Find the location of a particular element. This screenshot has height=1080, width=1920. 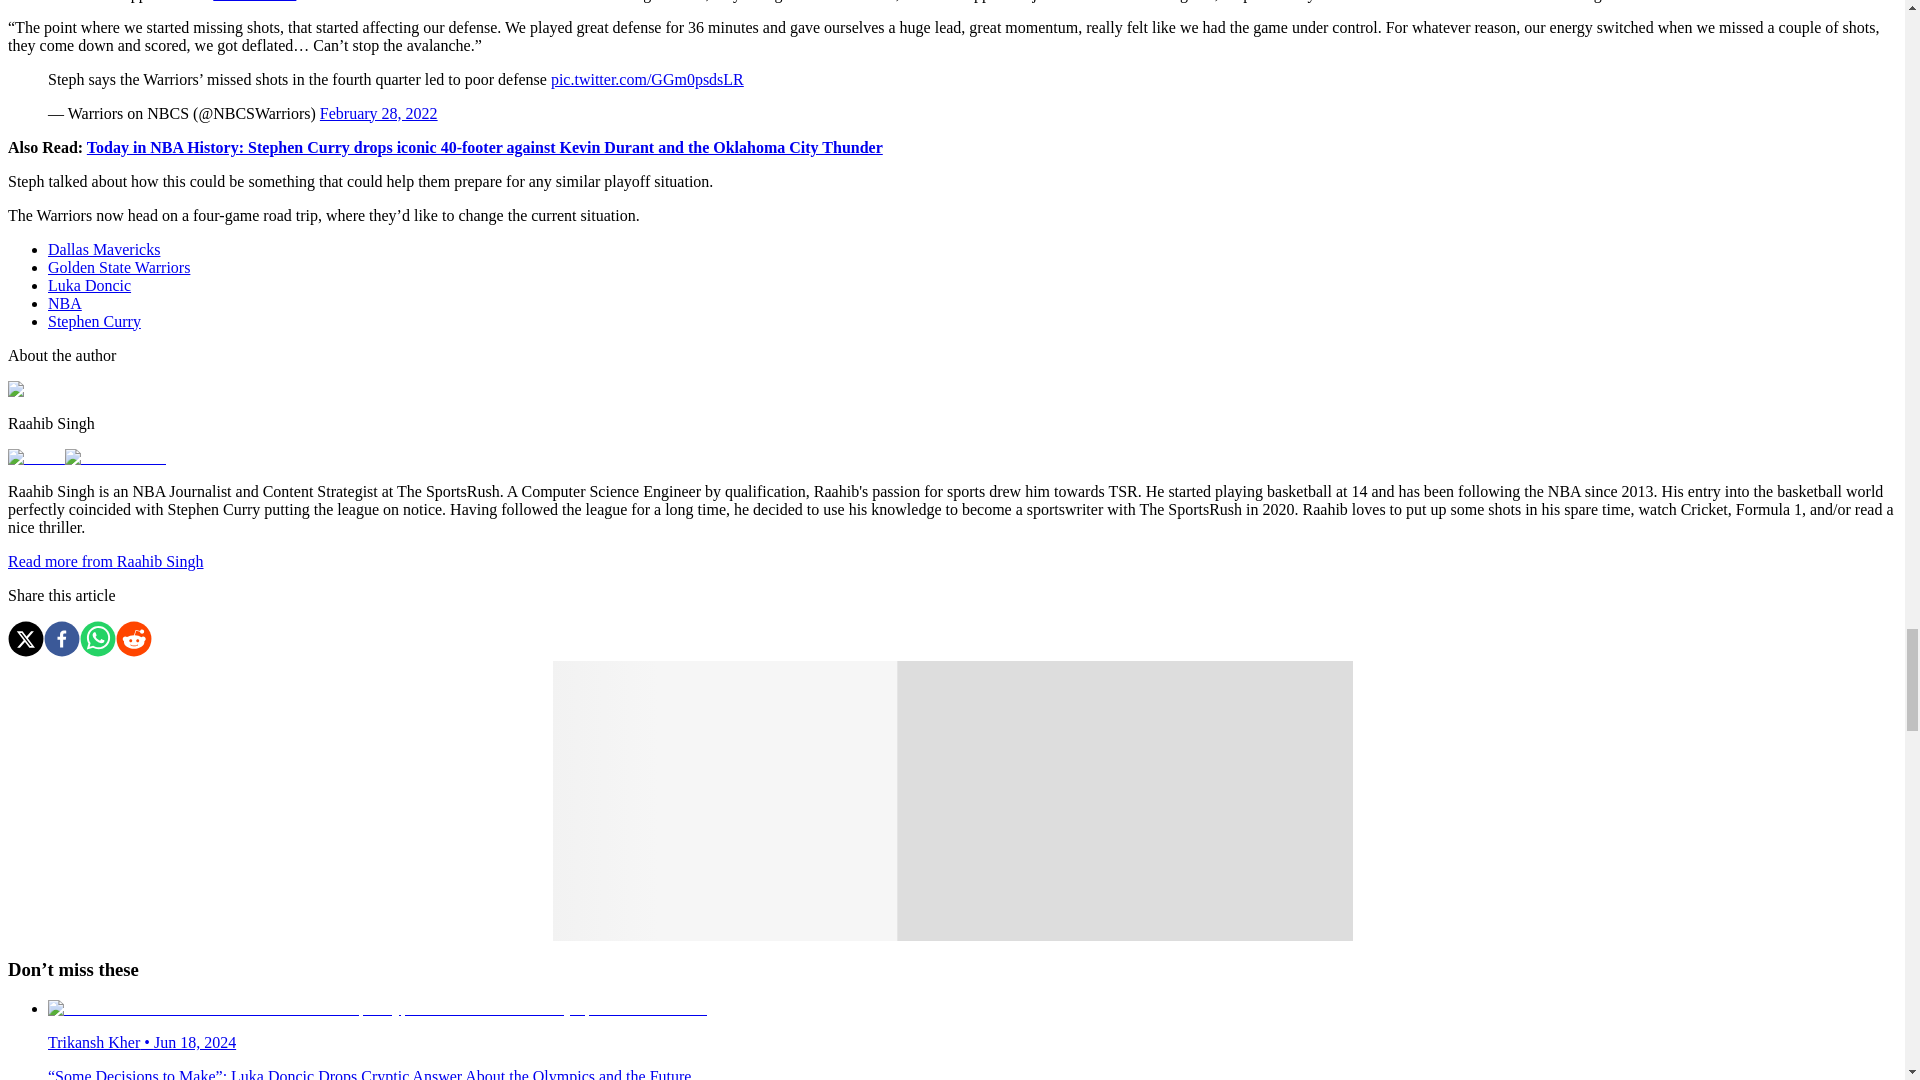

Luka Doncic is located at coordinates (89, 284).